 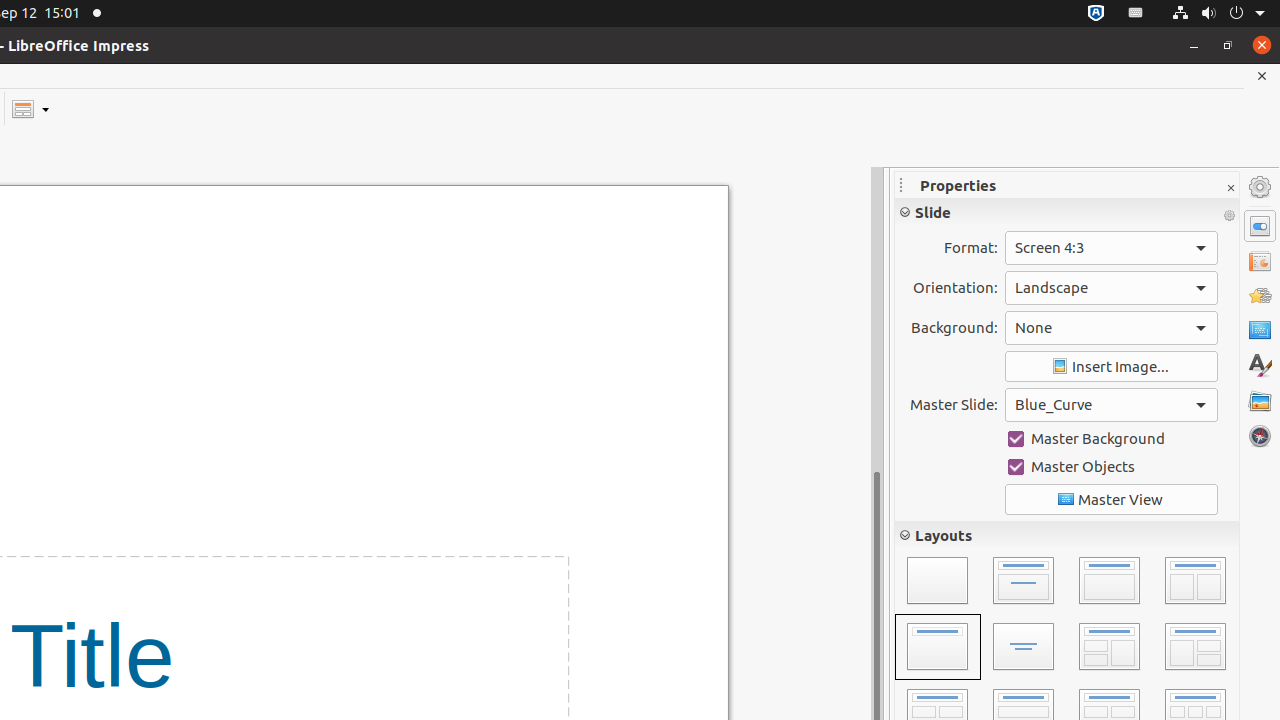 What do you see at coordinates (1260, 436) in the screenshot?
I see `Navigator` at bounding box center [1260, 436].